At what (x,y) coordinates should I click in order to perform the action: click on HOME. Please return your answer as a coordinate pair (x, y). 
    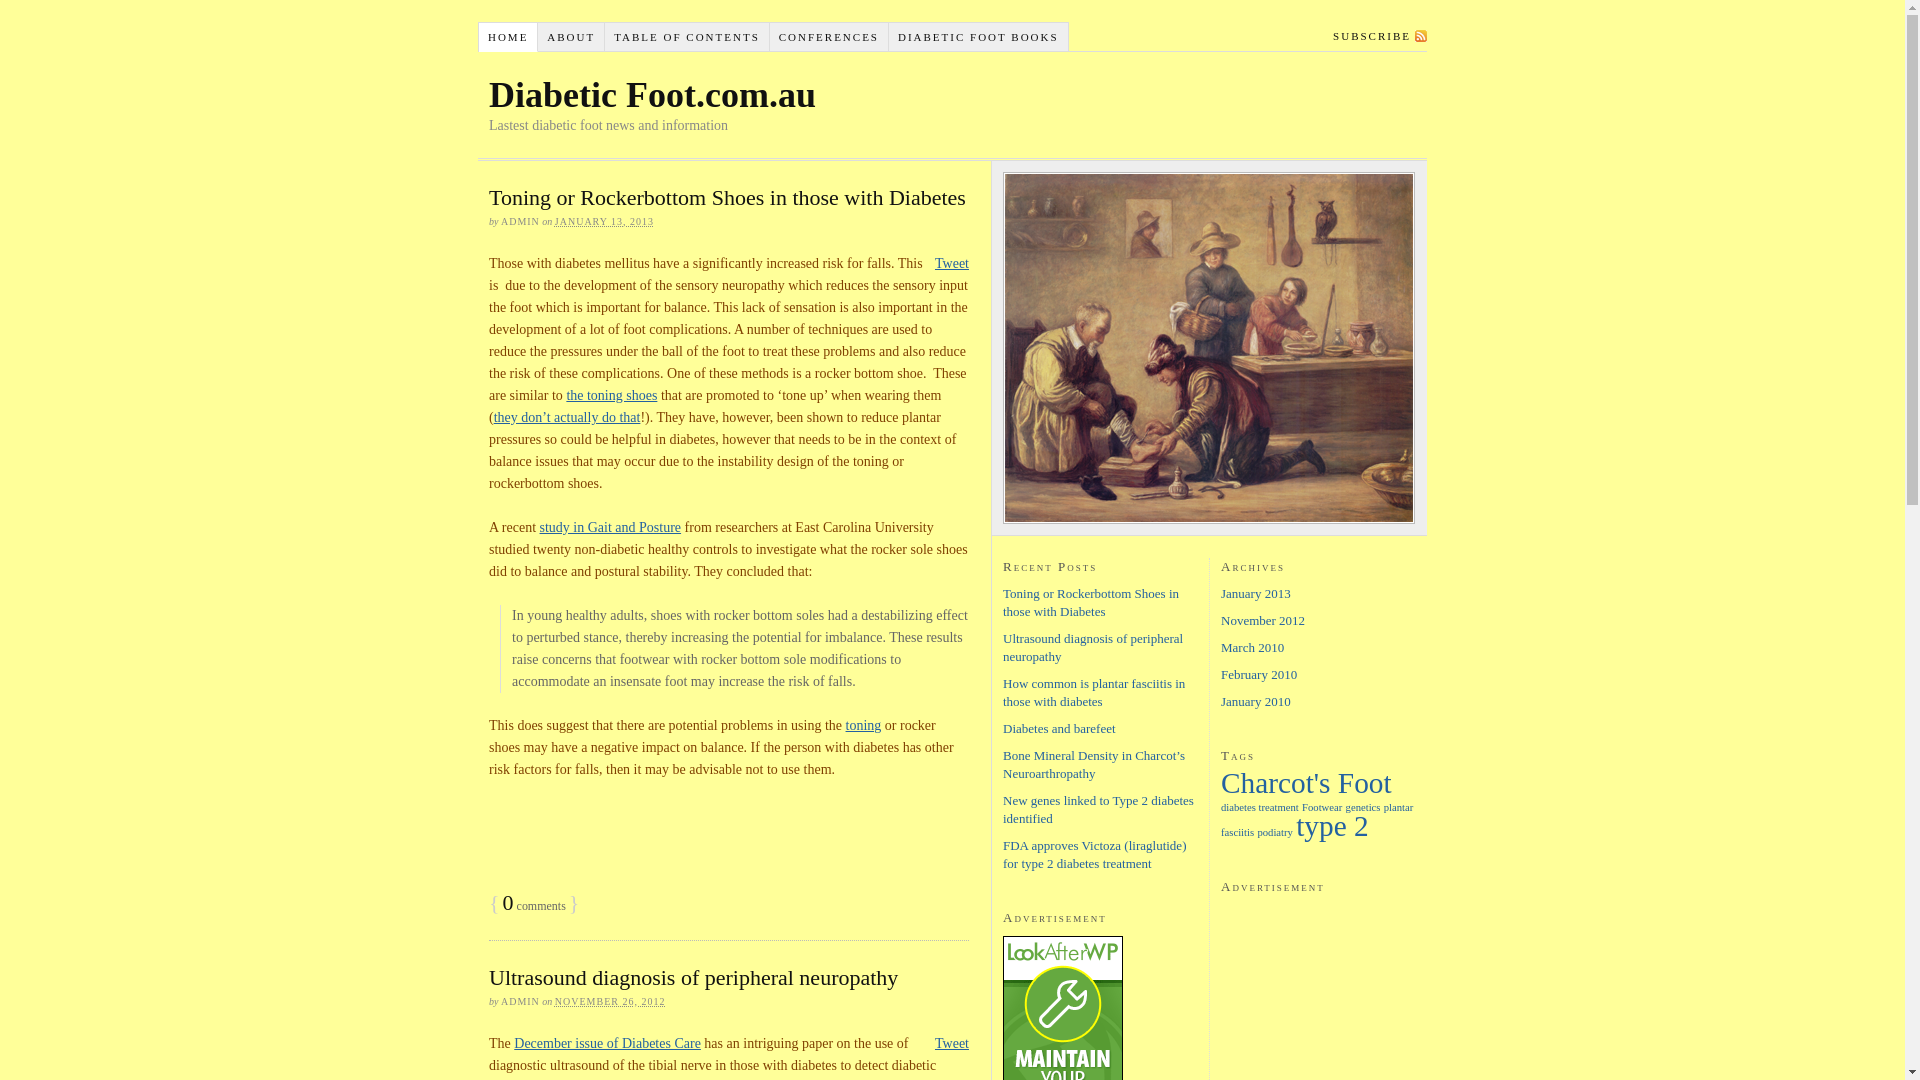
    Looking at the image, I should click on (508, 37).